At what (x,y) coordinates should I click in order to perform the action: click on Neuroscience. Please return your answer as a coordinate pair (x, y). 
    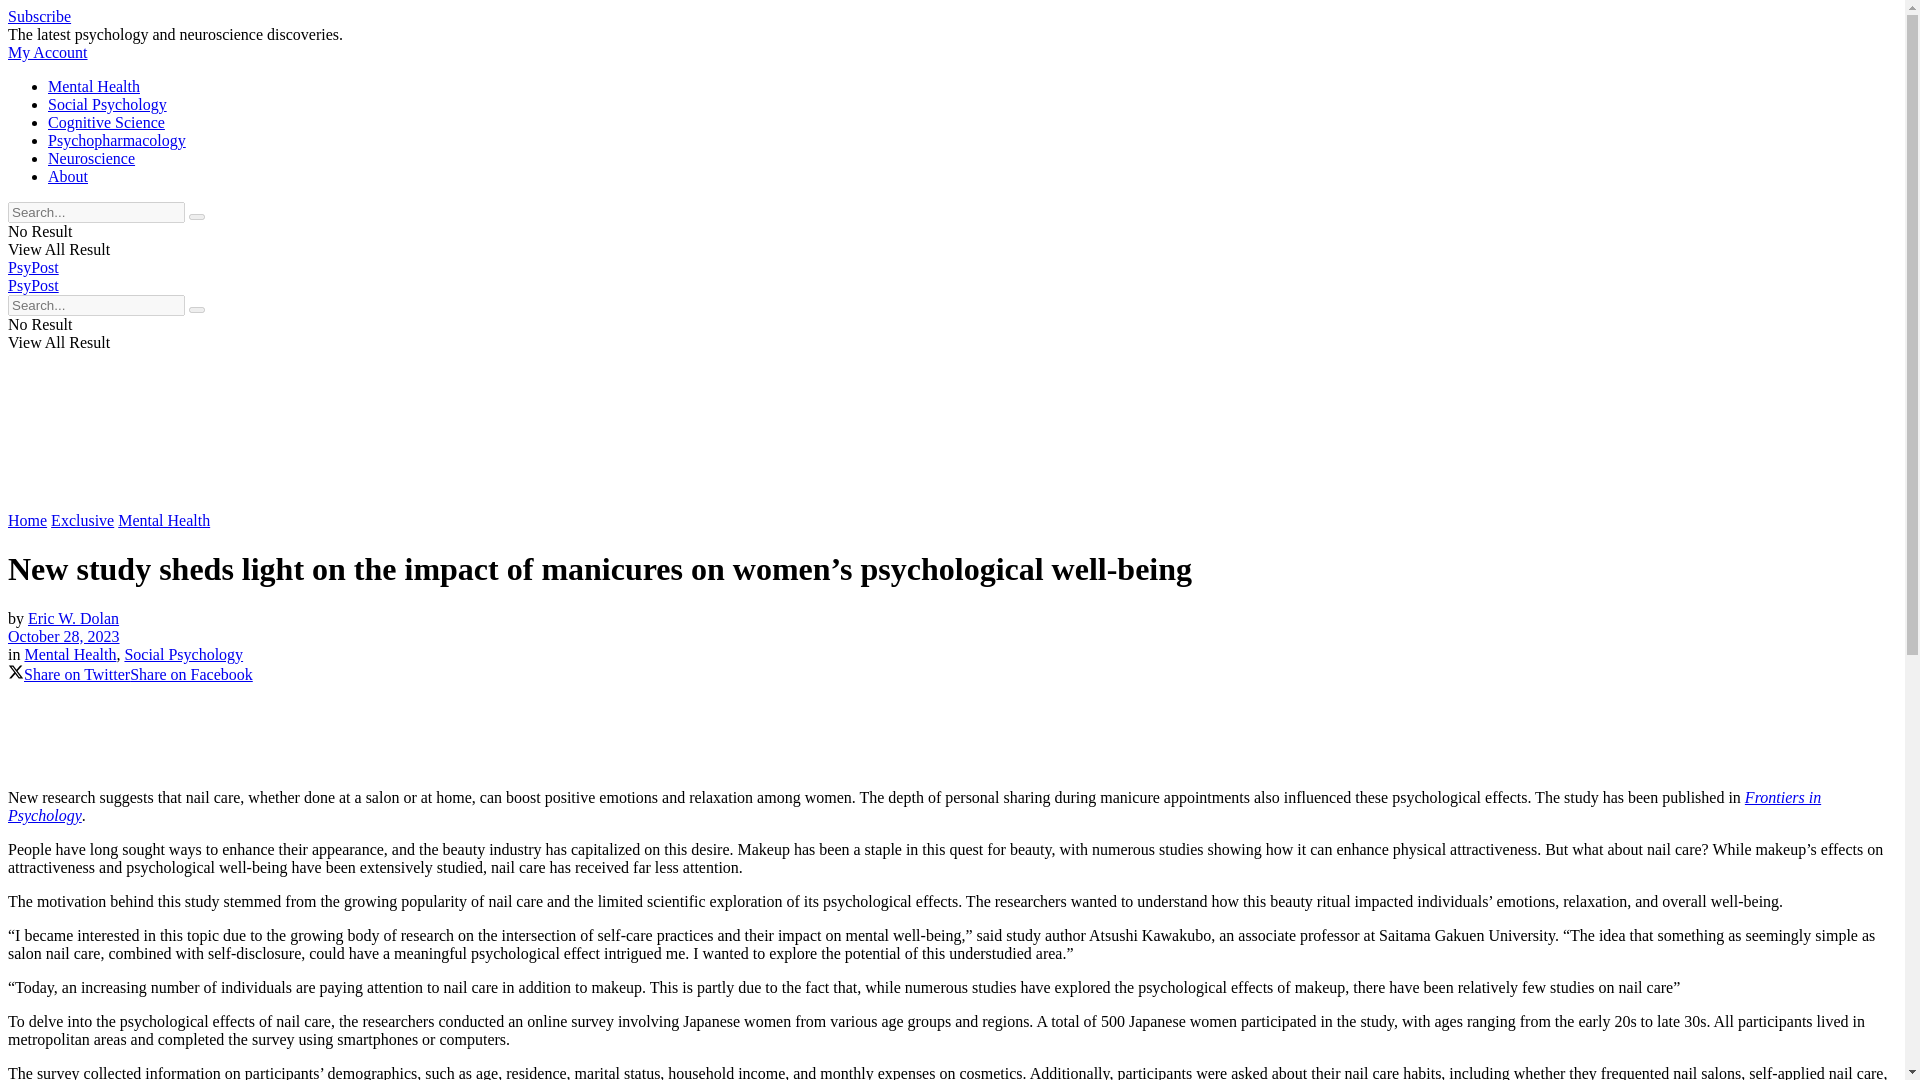
    Looking at the image, I should click on (91, 158).